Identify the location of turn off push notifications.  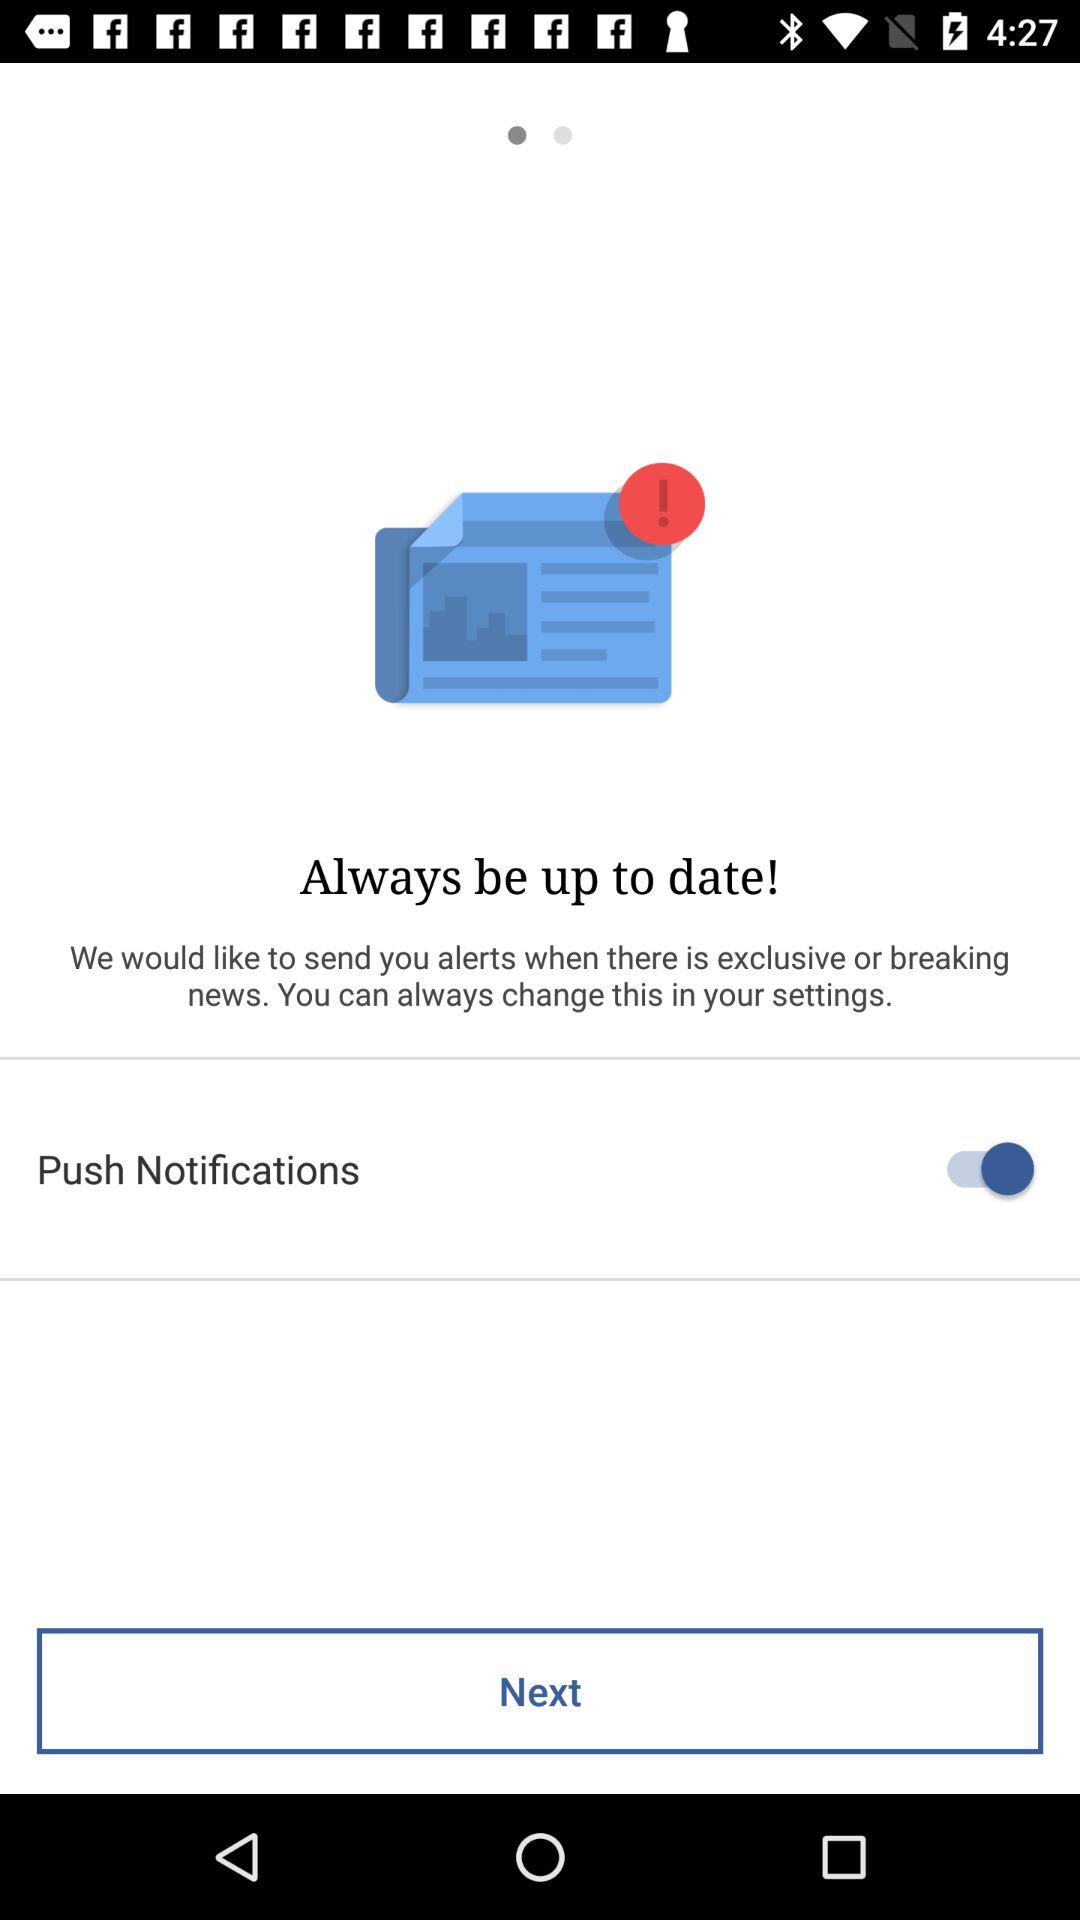
(540, 1168).